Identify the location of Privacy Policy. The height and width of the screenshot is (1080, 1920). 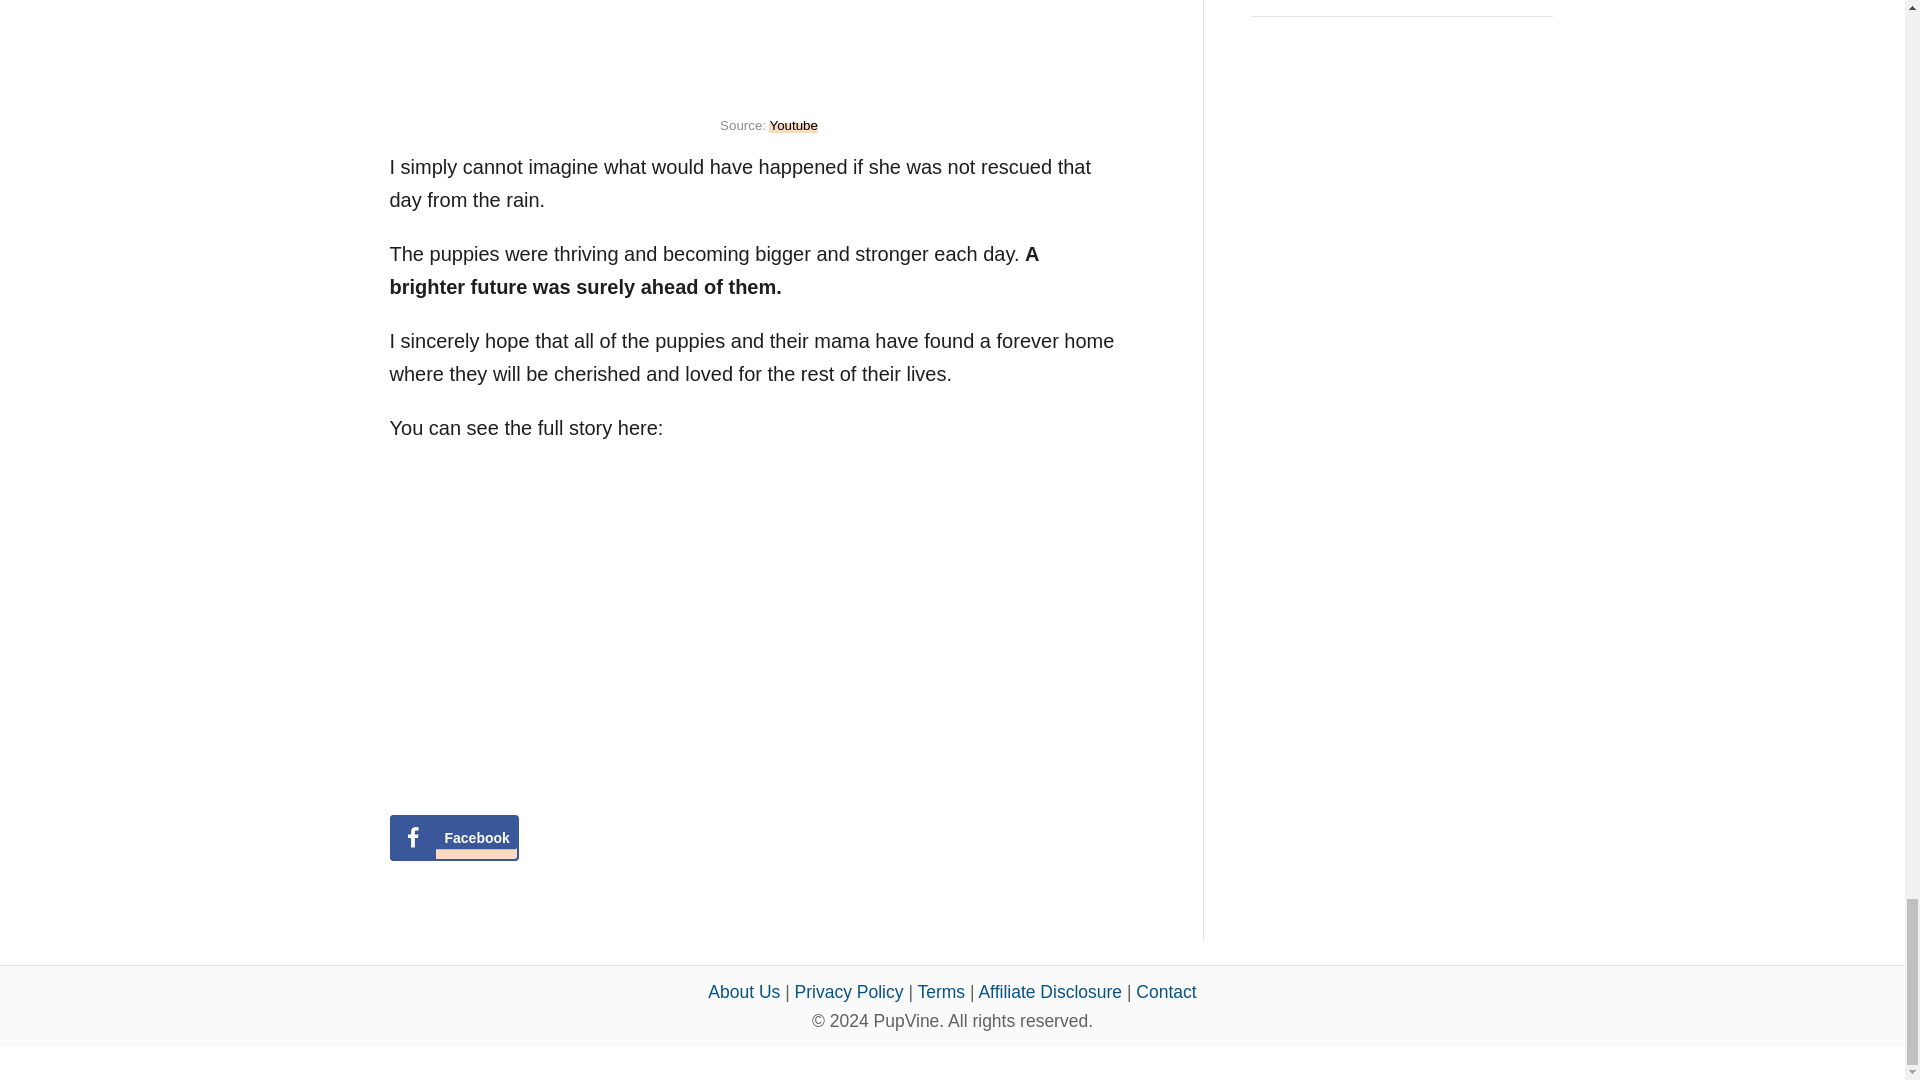
(849, 992).